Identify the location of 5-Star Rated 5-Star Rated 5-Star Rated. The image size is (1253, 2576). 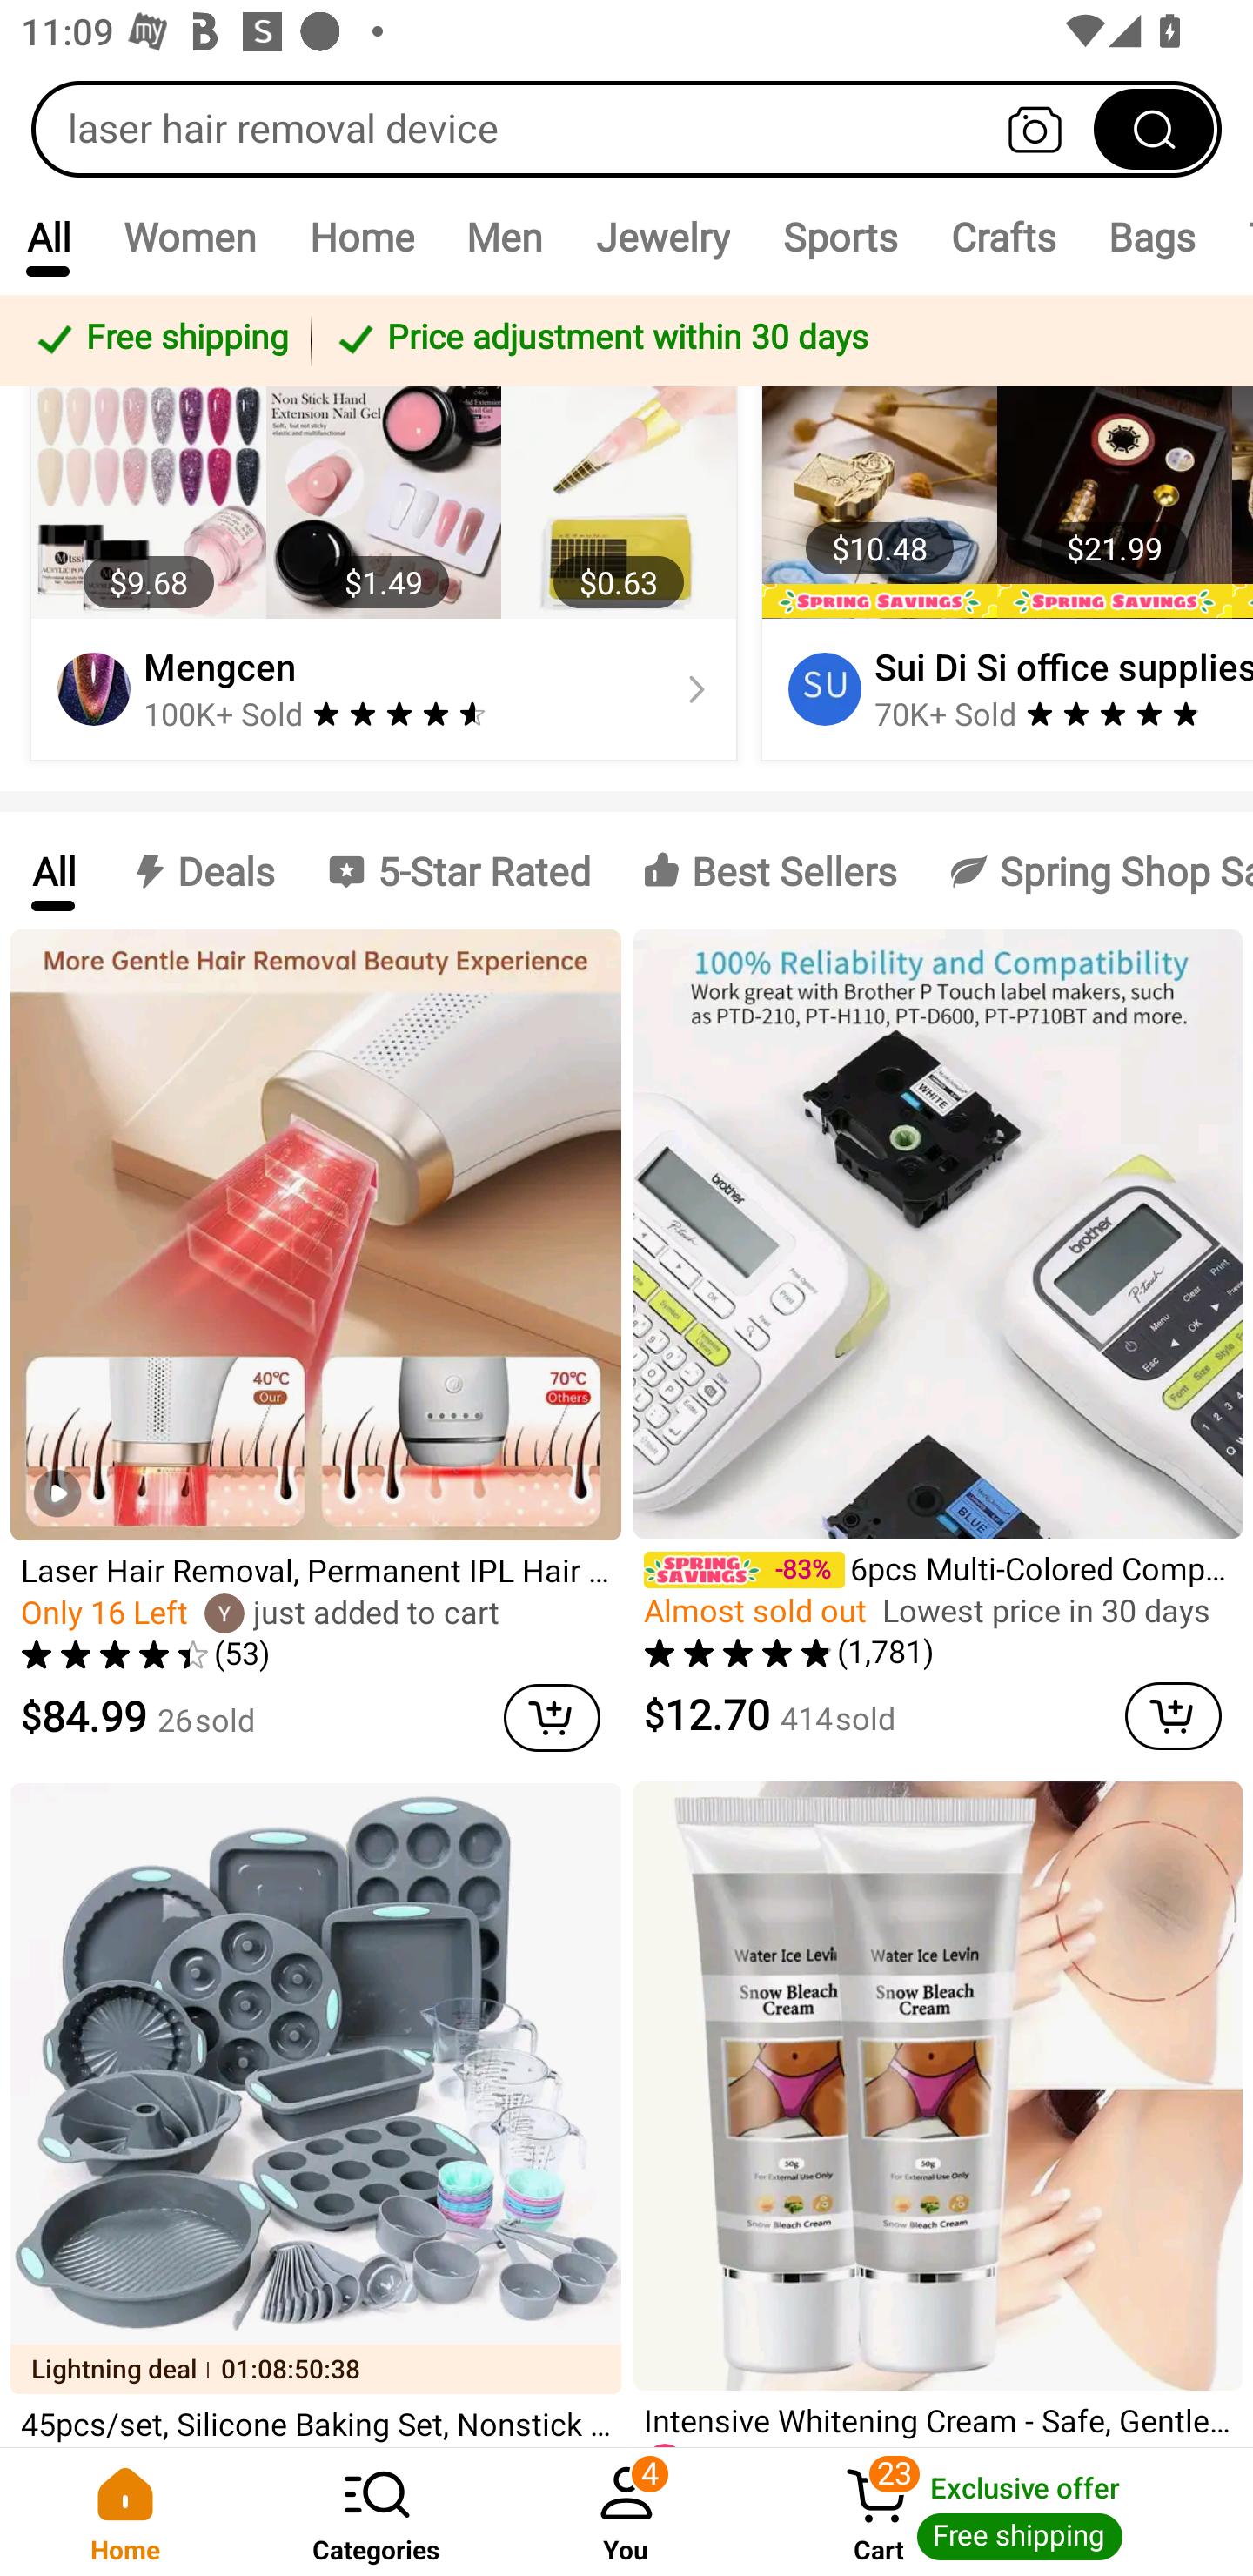
(458, 870).